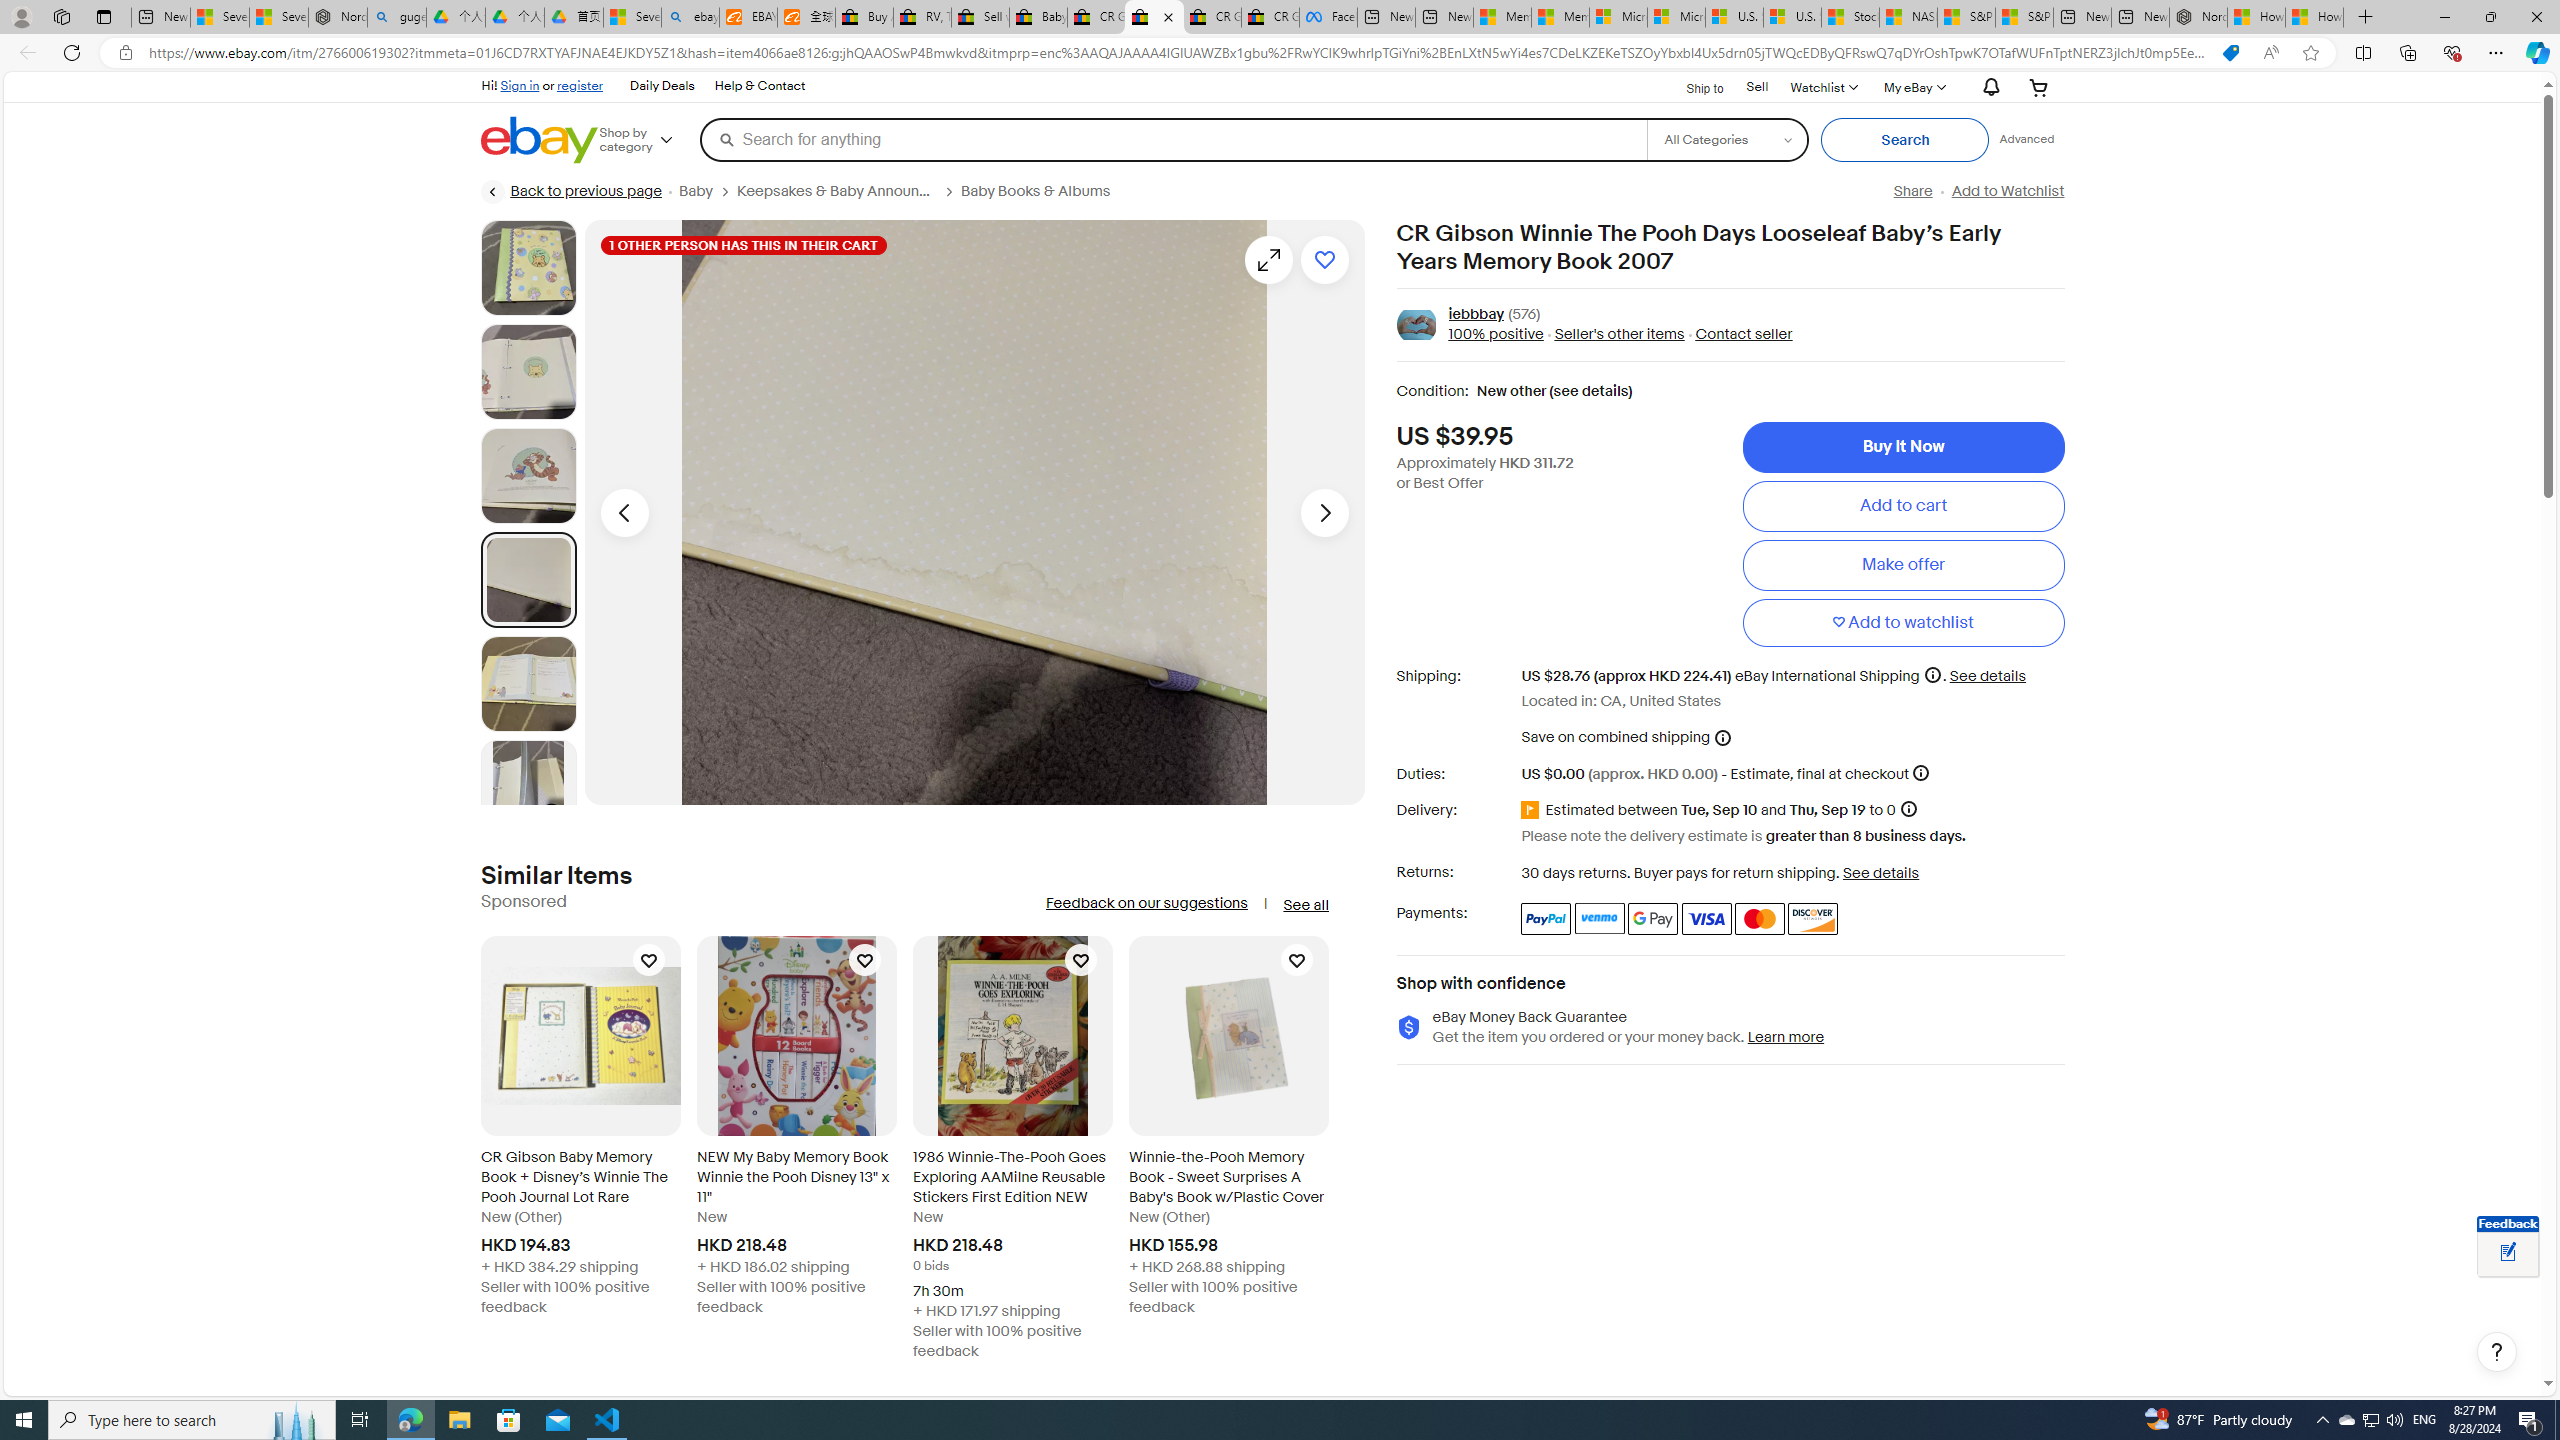  Describe the element at coordinates (1726, 139) in the screenshot. I see `Select a category for search` at that location.